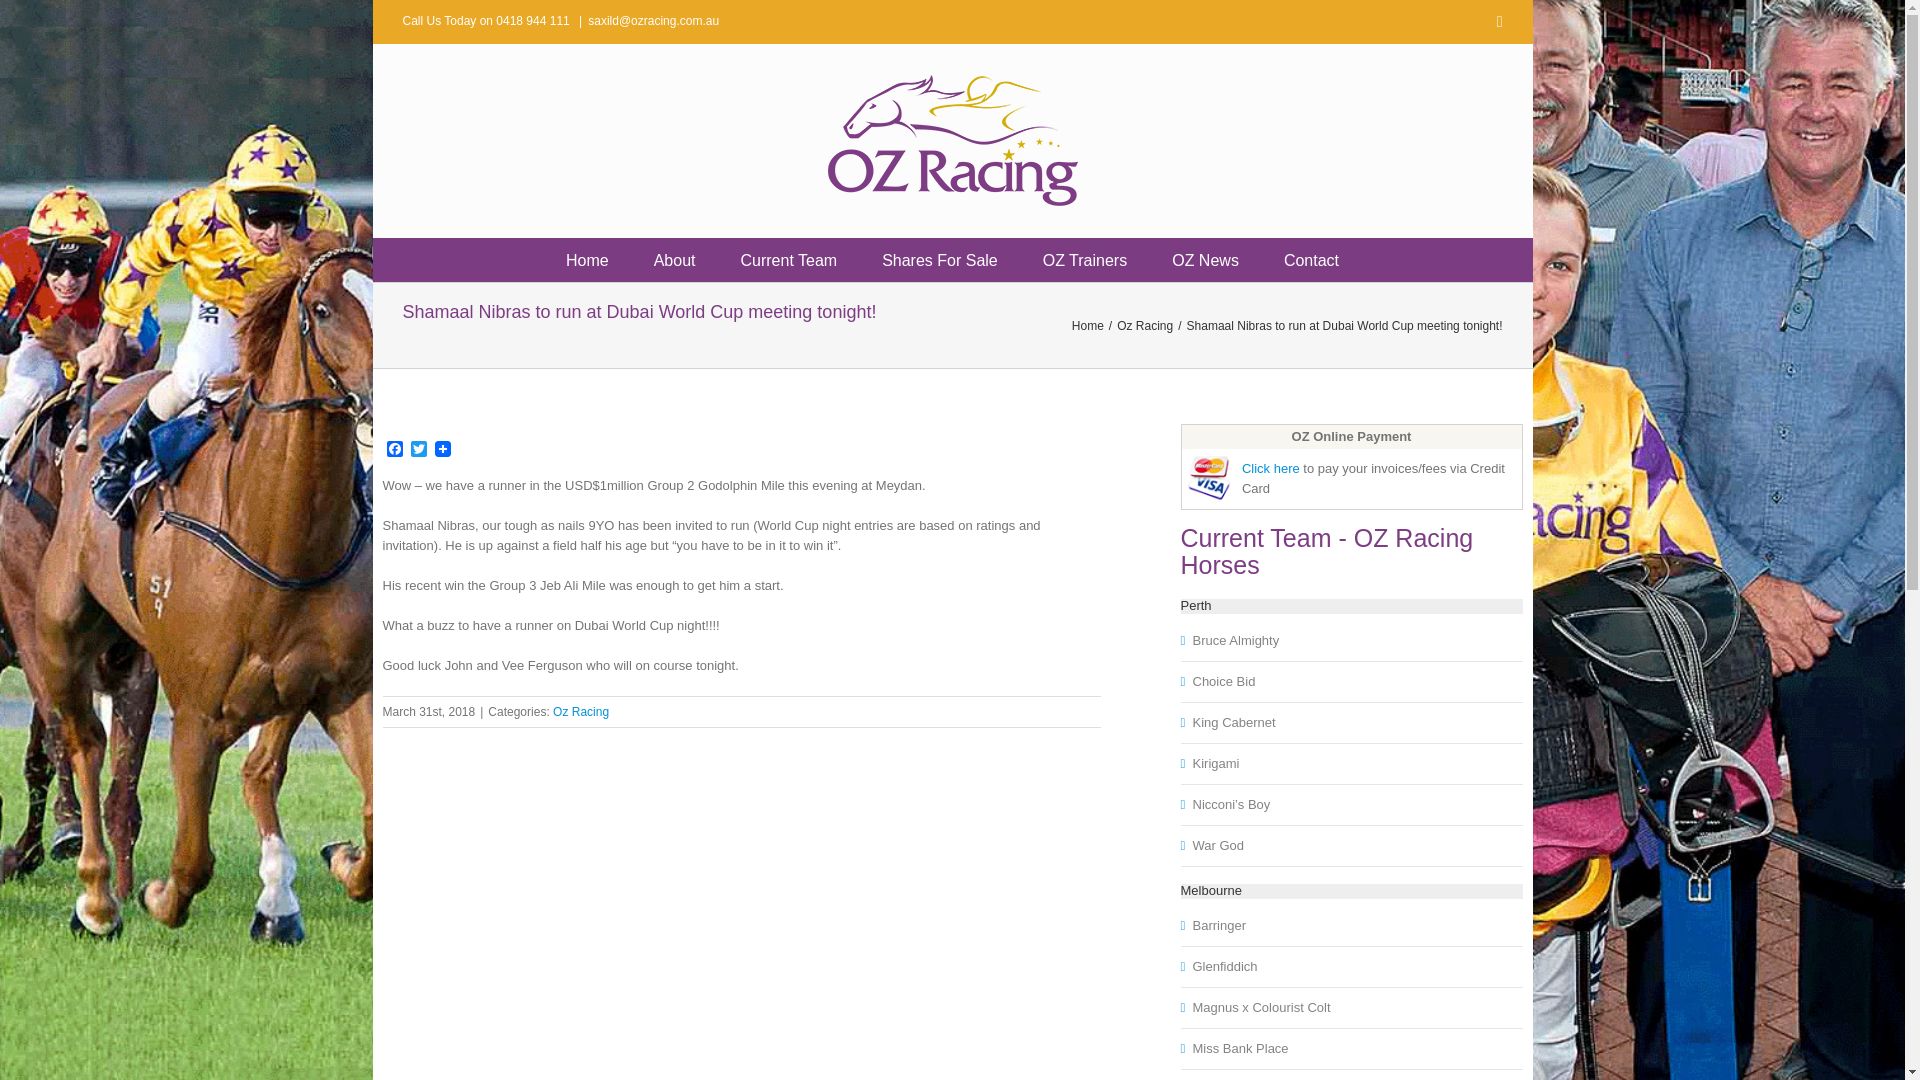  Describe the element at coordinates (1236, 722) in the screenshot. I see `King Cabernet` at that location.